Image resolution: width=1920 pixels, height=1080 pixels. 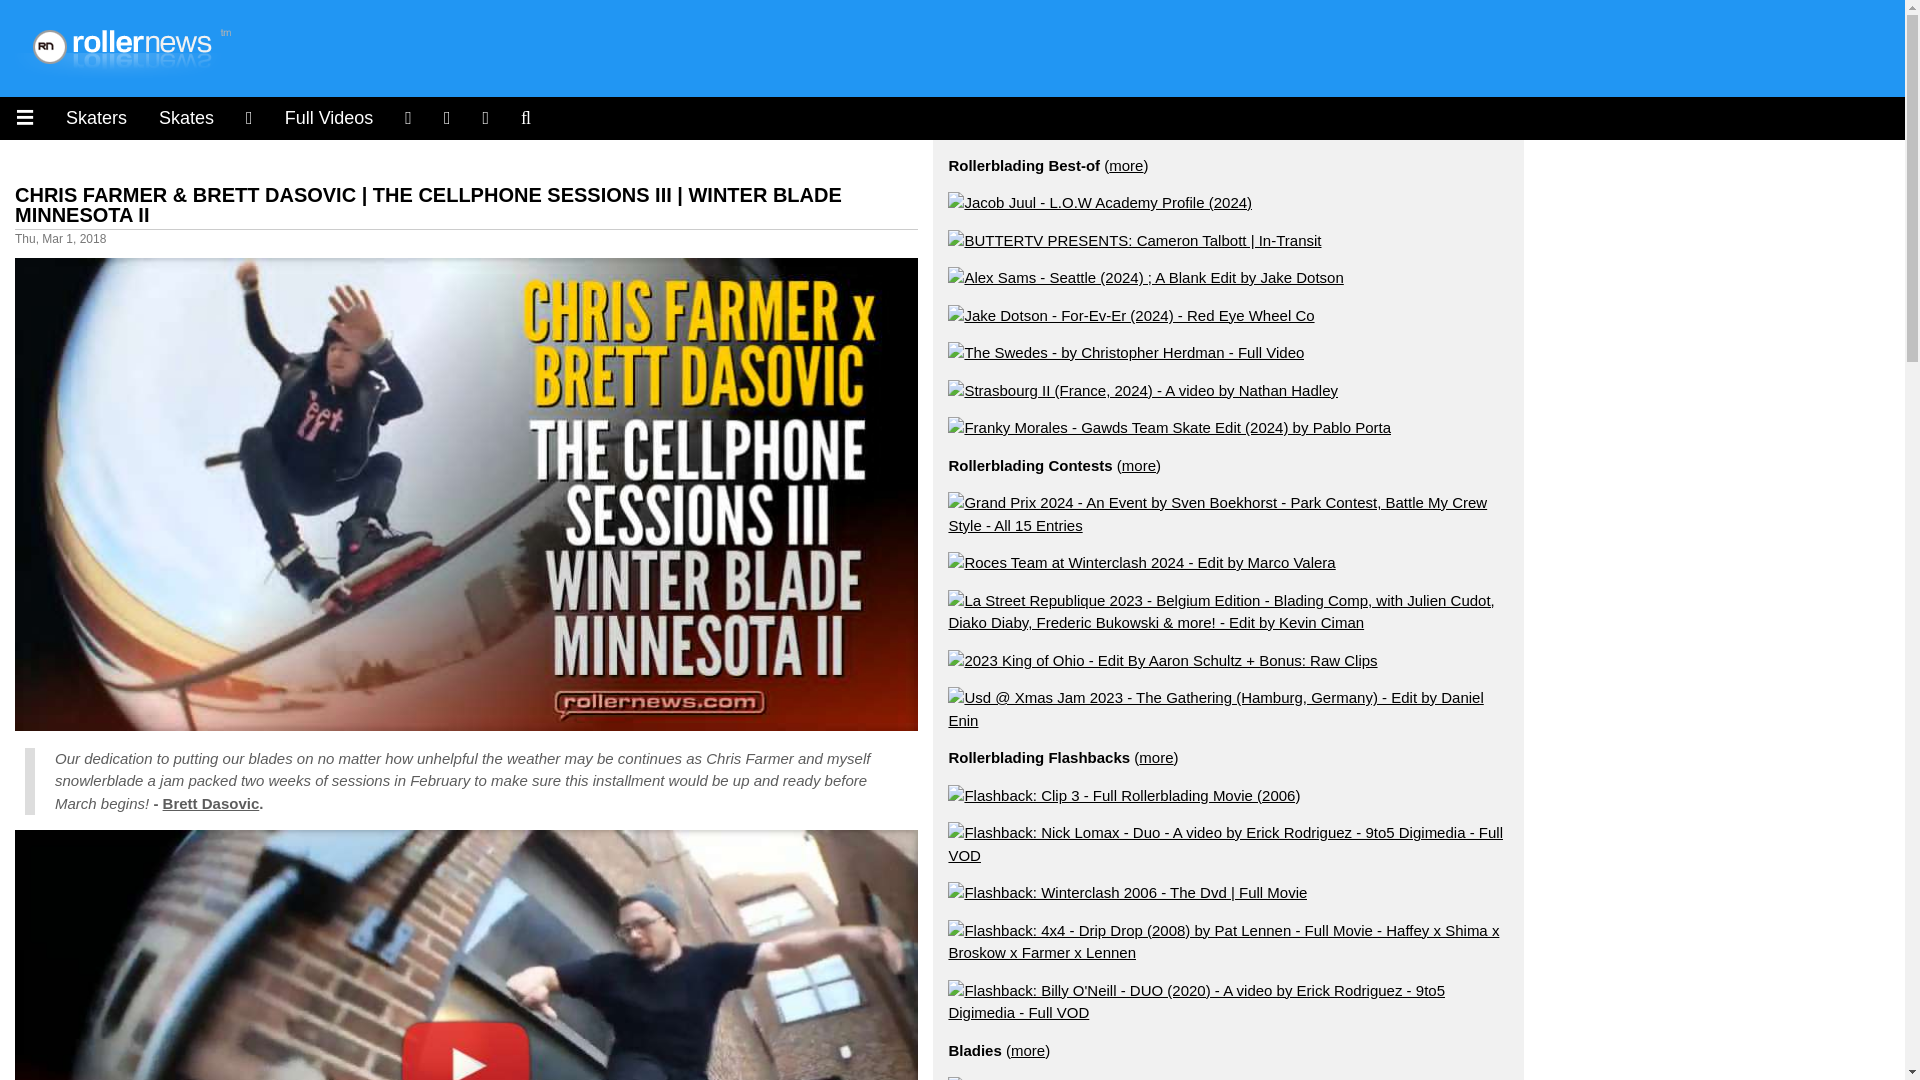 I want to click on Skaters, so click(x=96, y=118).